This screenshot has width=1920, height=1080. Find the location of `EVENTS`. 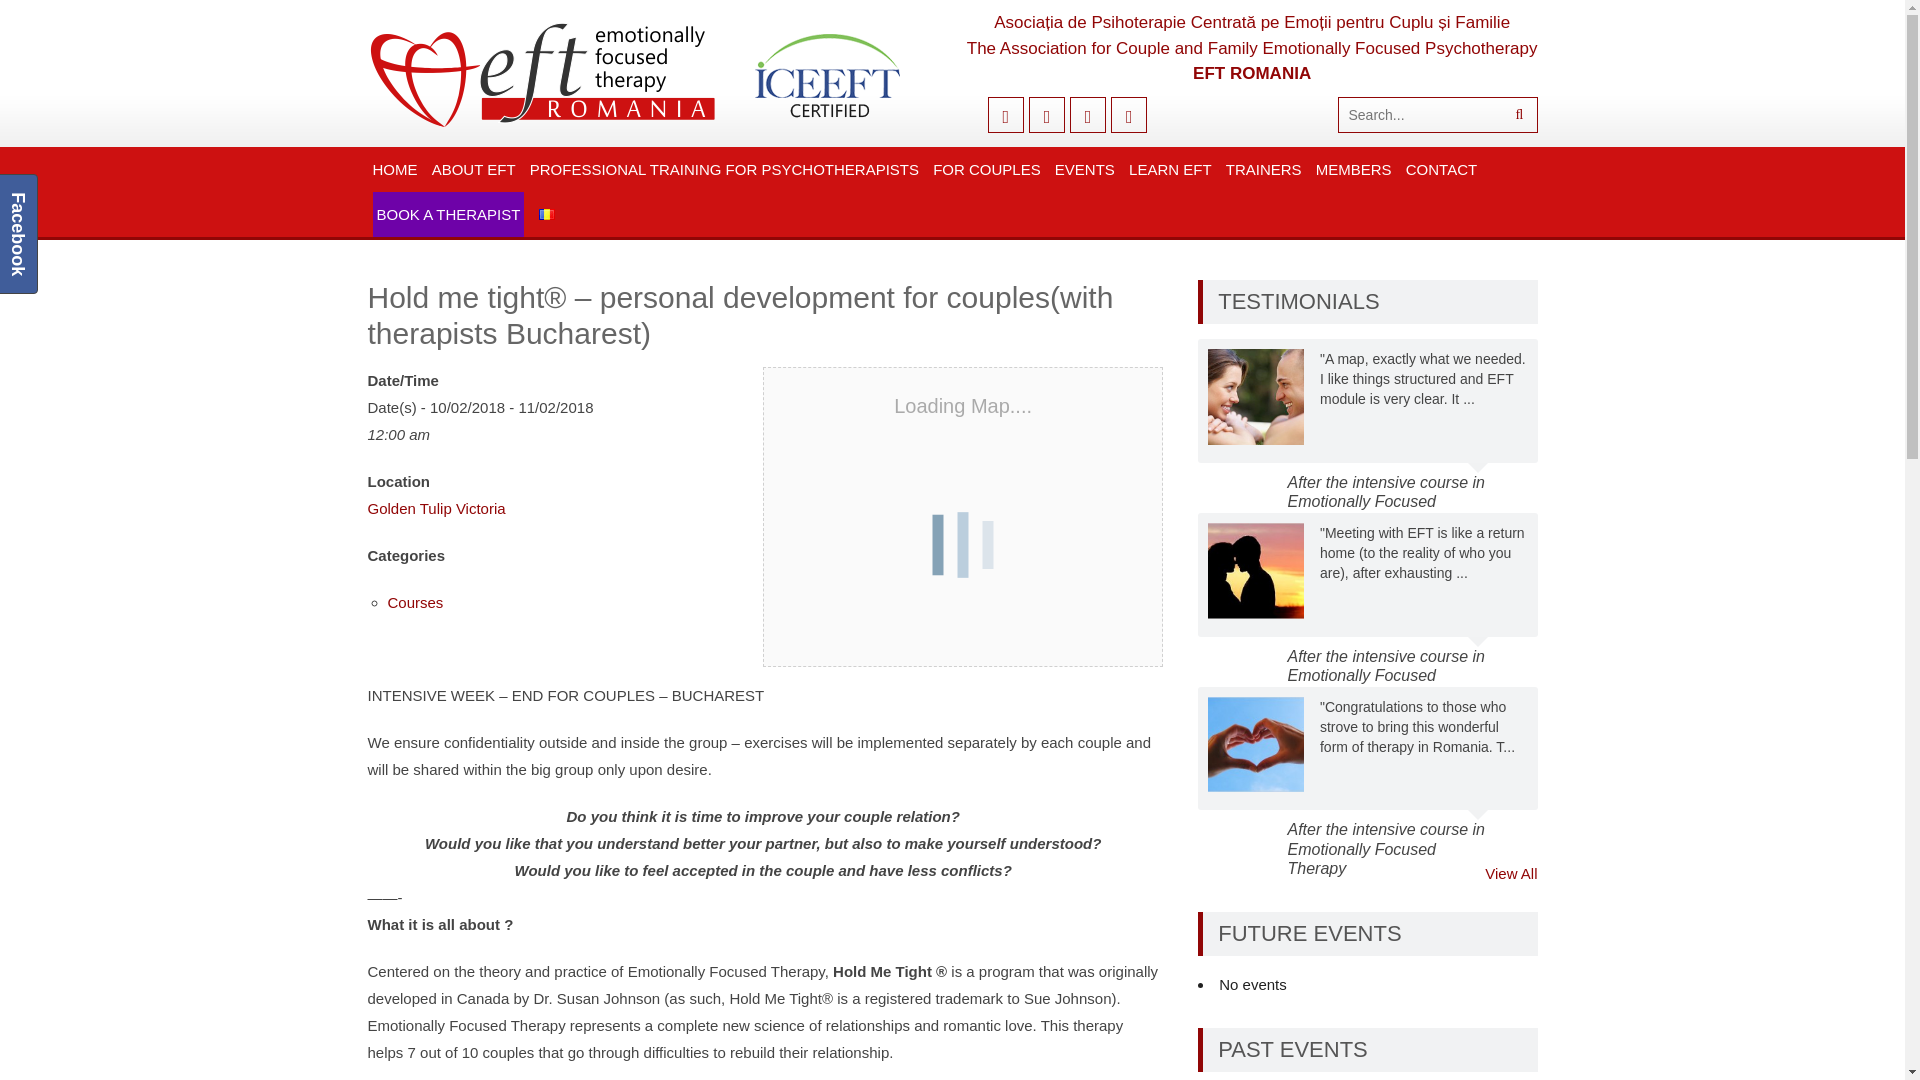

EVENTS is located at coordinates (1084, 169).